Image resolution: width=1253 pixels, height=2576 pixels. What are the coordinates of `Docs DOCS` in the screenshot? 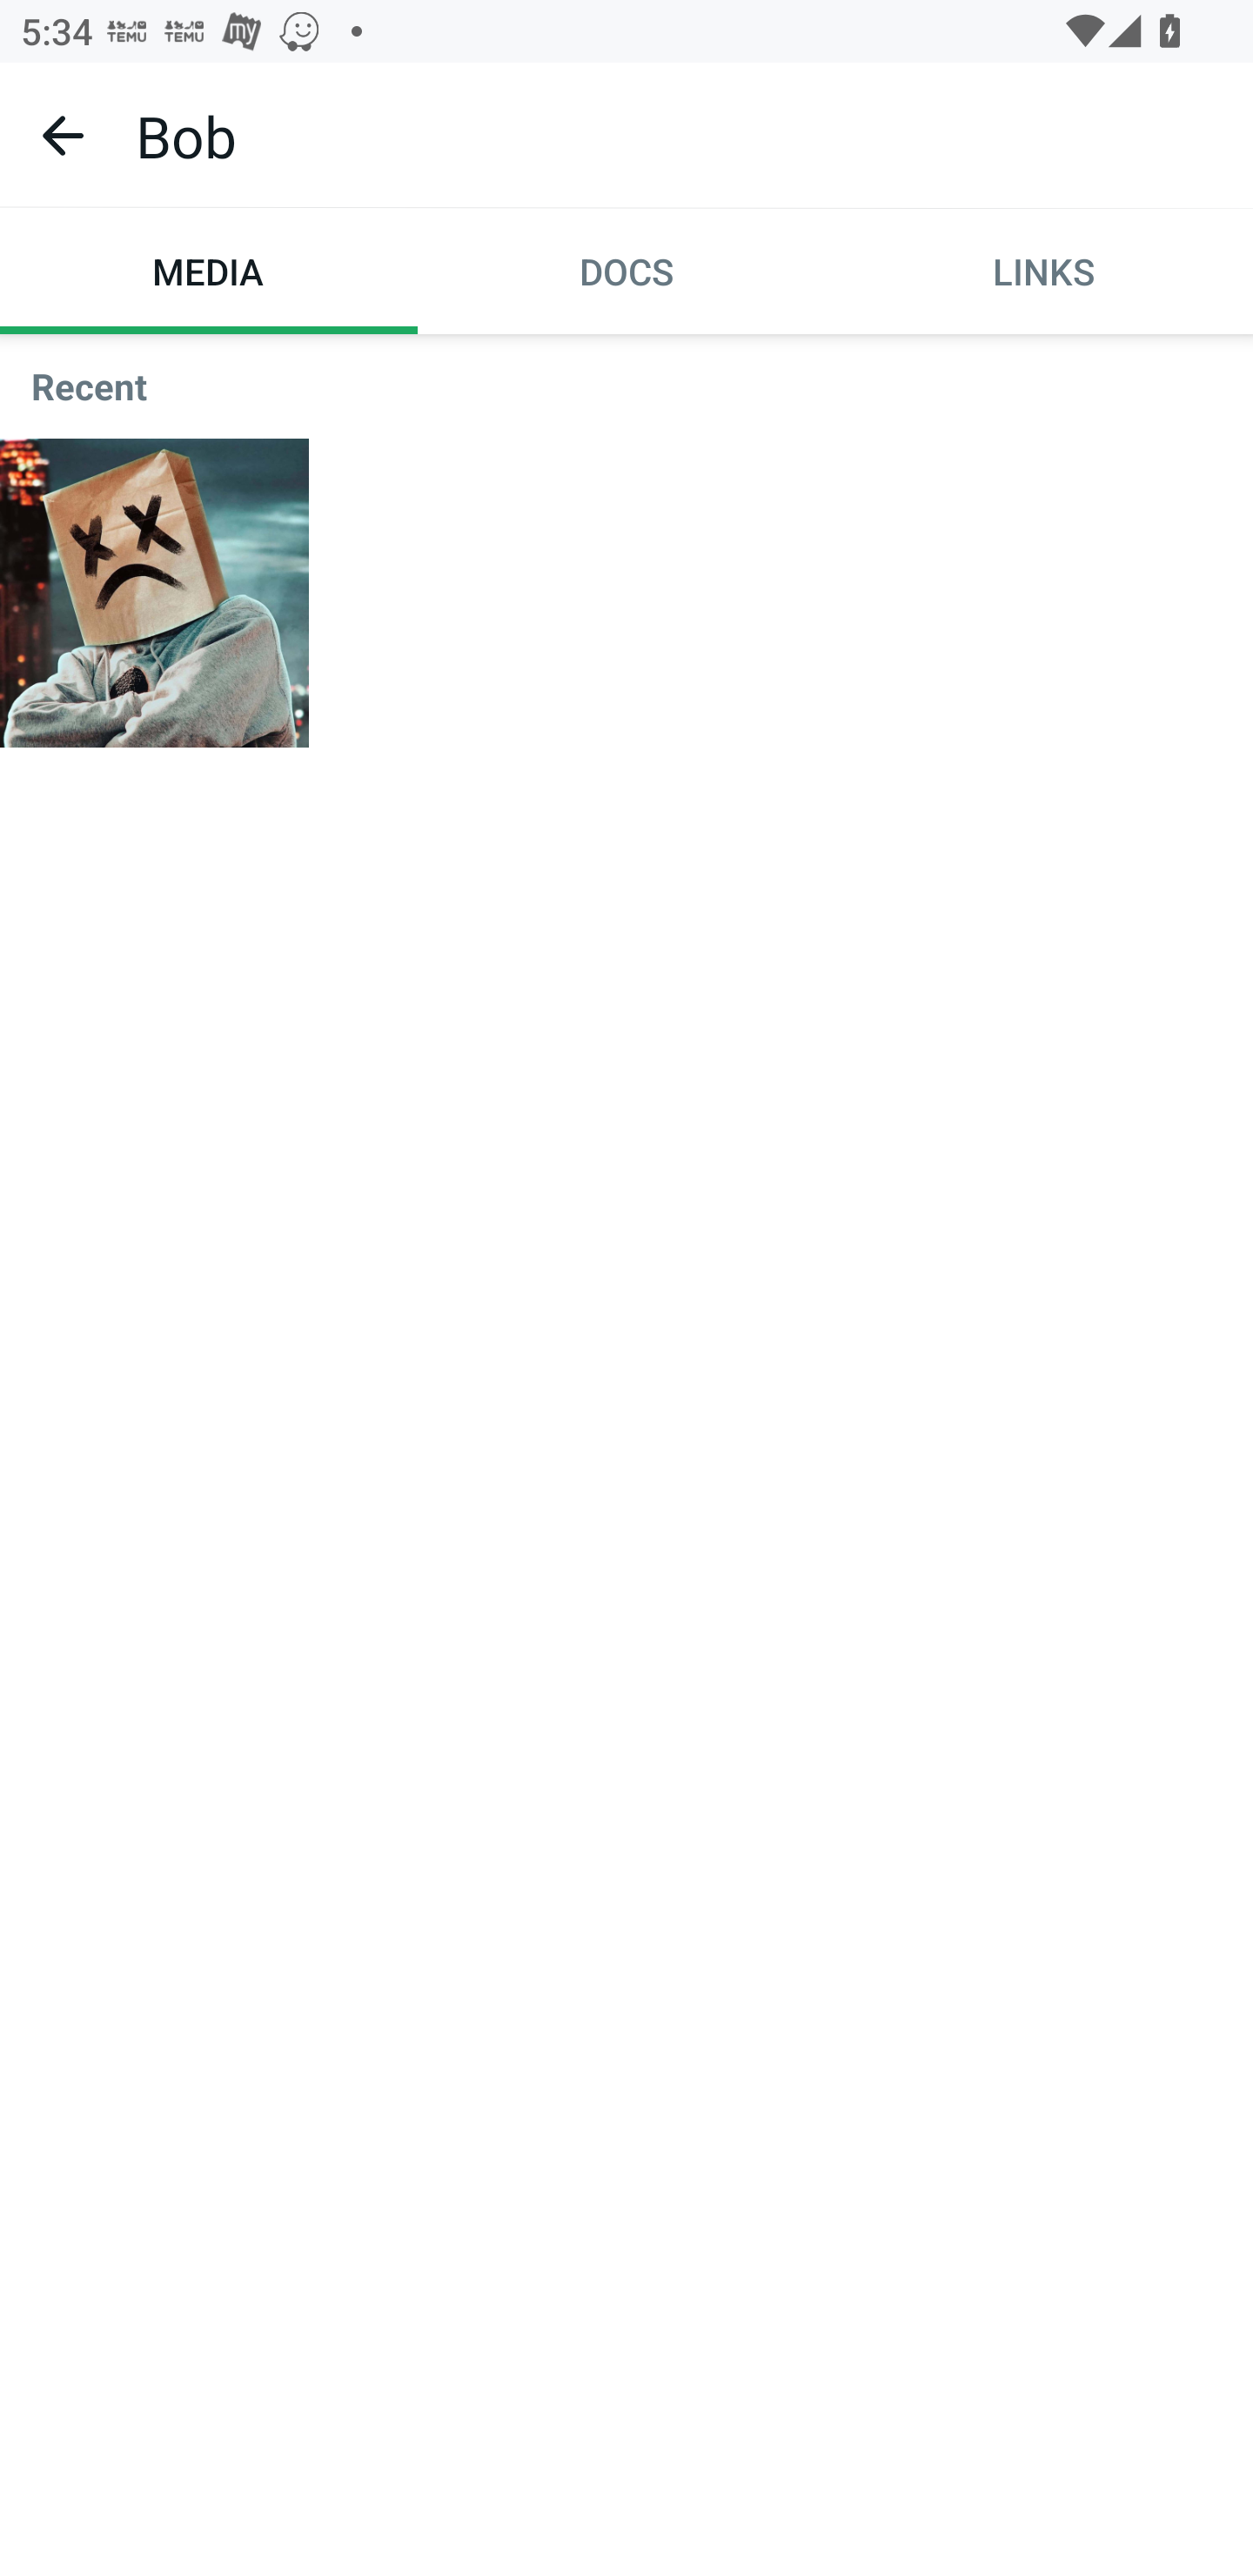 It's located at (626, 272).